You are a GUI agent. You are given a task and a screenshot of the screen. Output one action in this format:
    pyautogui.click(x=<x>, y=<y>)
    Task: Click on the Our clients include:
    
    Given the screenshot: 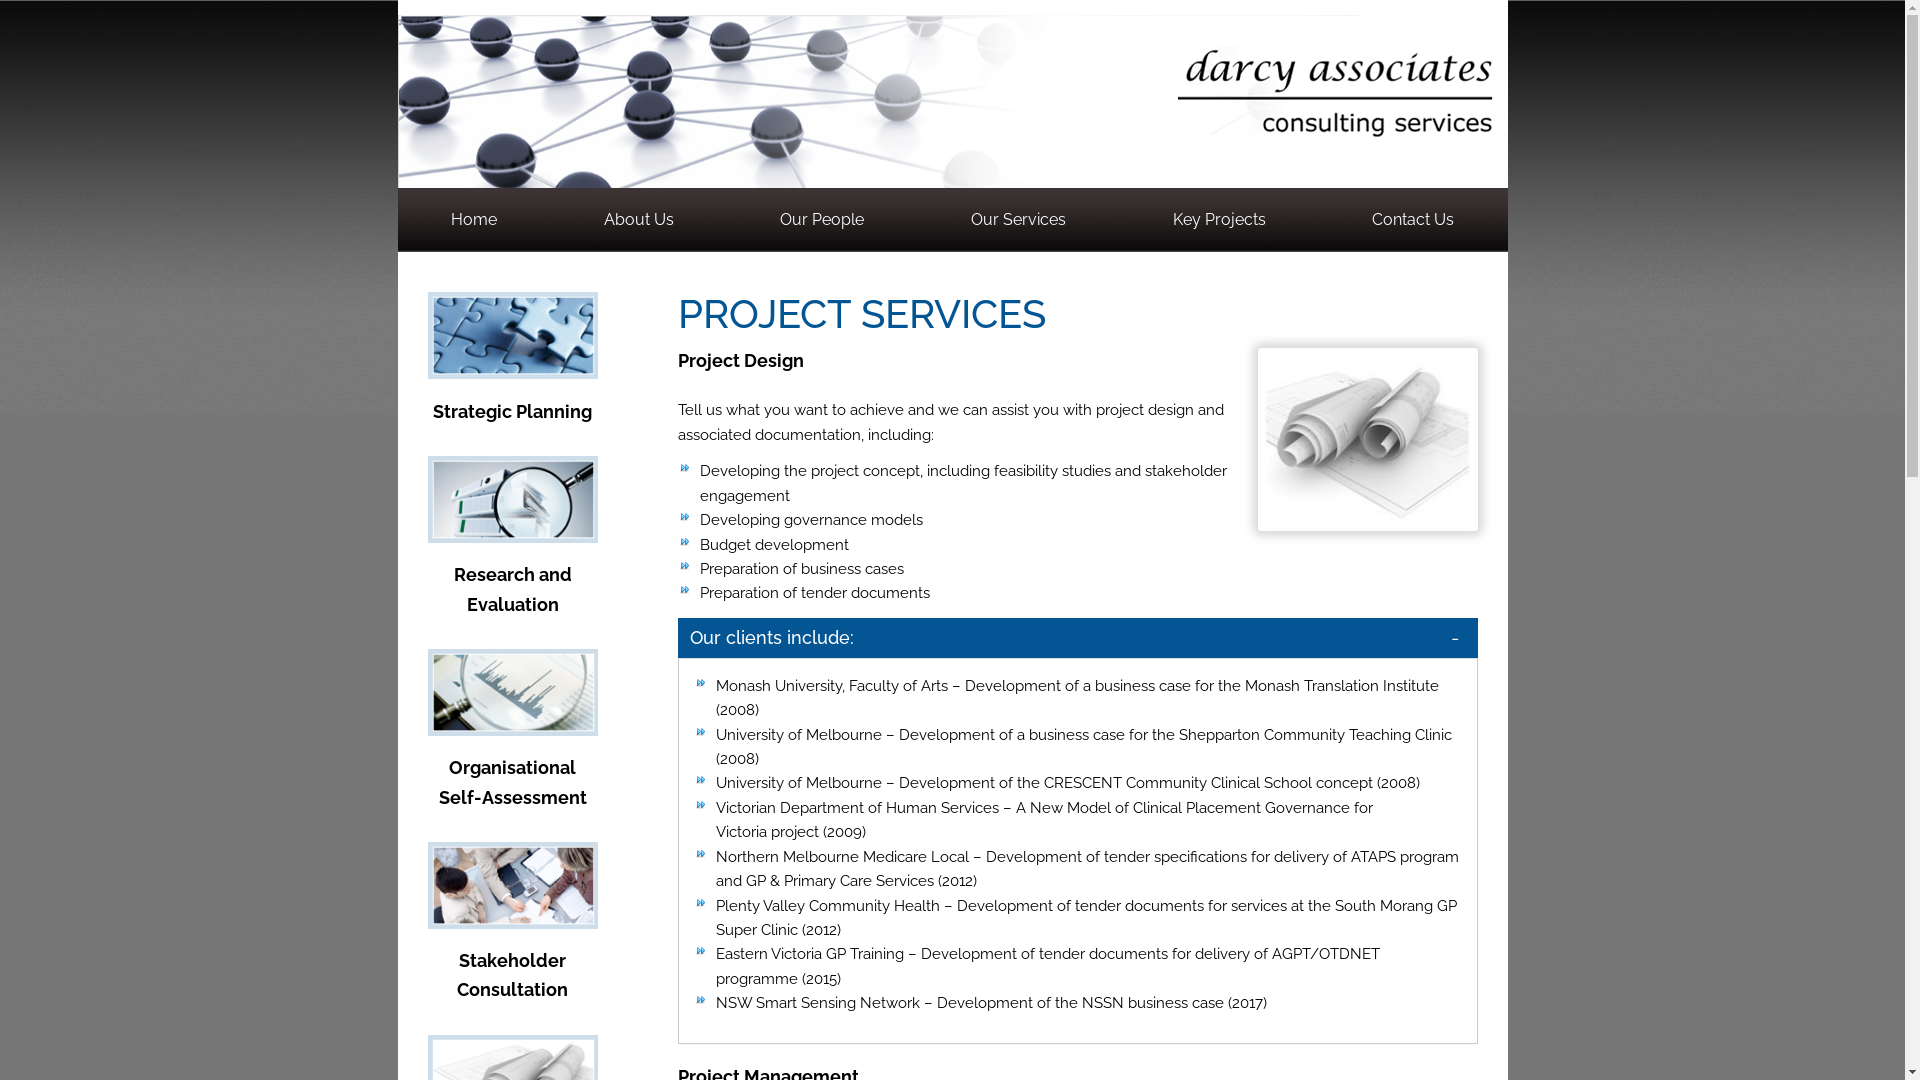 What is the action you would take?
    pyautogui.click(x=1078, y=638)
    